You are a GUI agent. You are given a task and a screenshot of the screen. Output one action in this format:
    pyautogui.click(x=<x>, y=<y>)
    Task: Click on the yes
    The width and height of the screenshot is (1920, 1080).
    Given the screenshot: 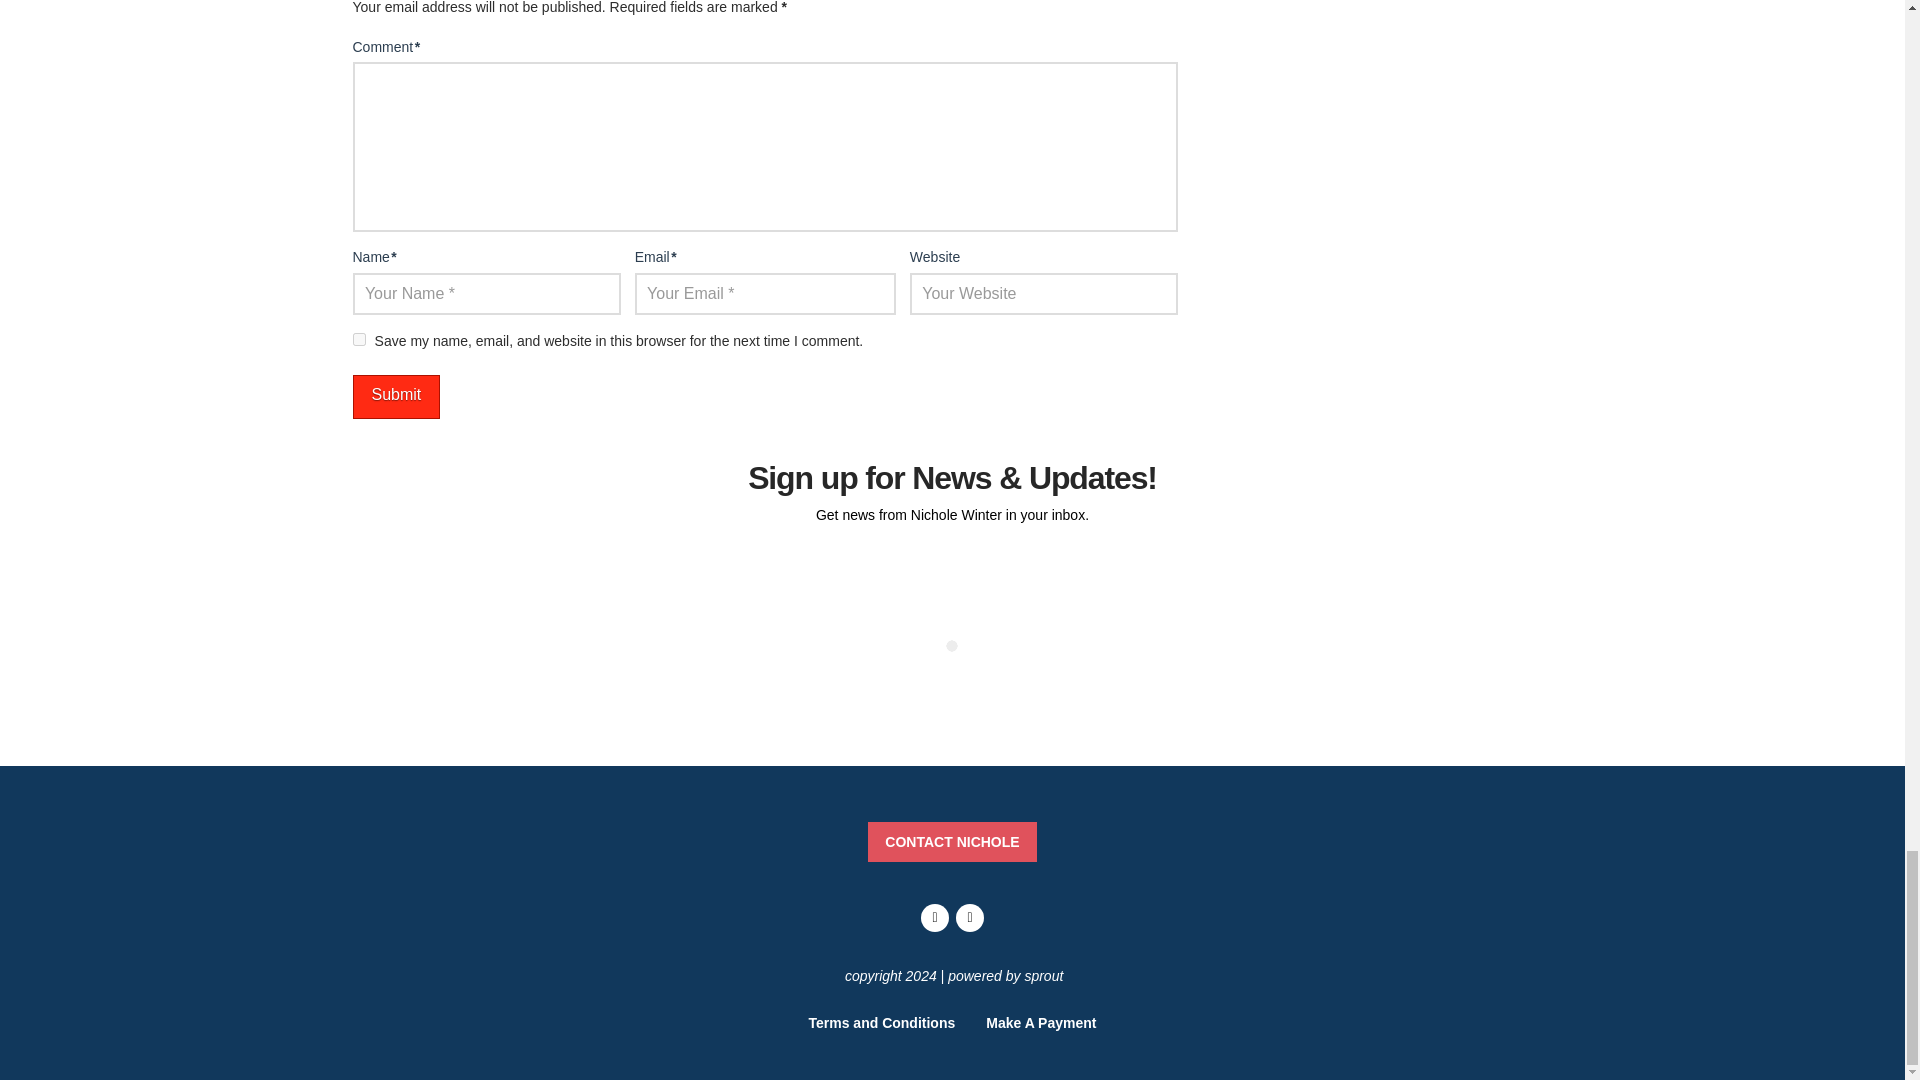 What is the action you would take?
    pyautogui.click(x=358, y=338)
    